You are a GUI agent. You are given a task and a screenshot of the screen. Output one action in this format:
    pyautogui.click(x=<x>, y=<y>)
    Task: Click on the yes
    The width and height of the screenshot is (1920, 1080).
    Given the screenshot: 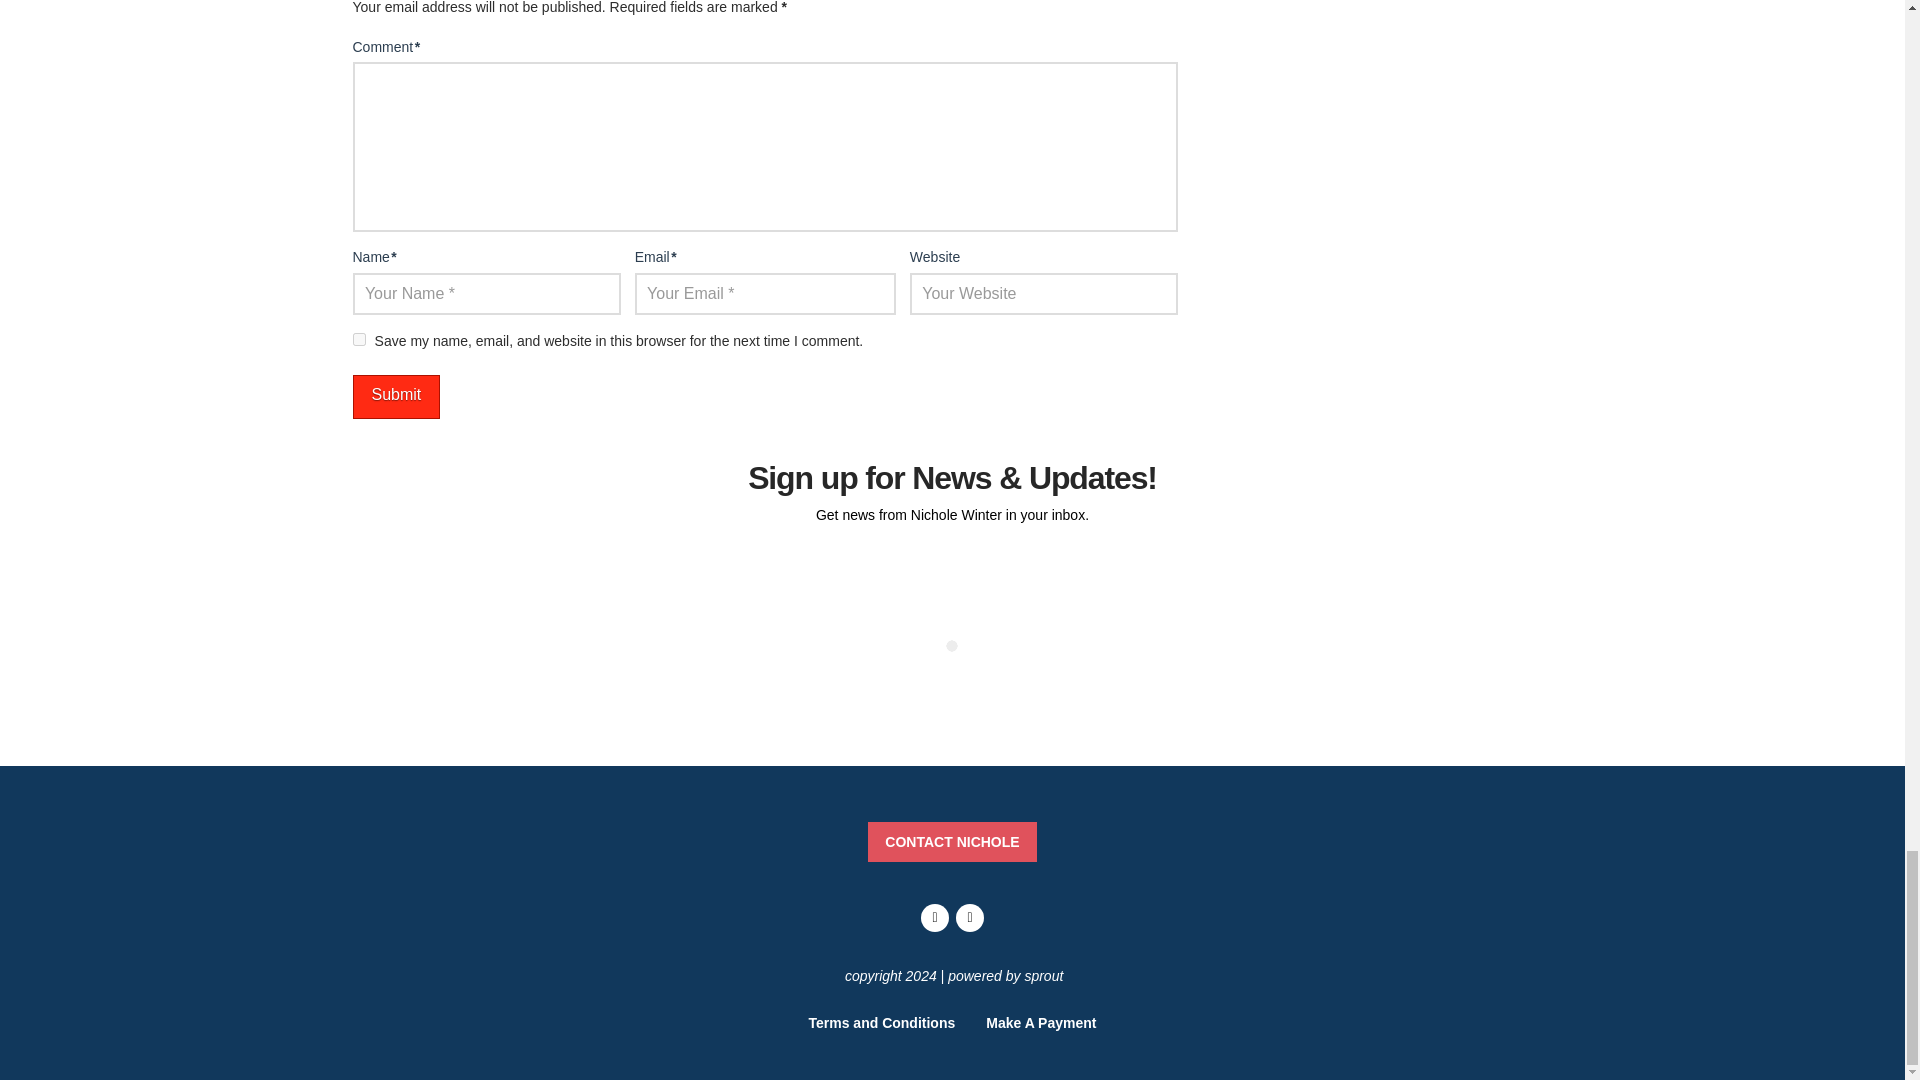 What is the action you would take?
    pyautogui.click(x=358, y=338)
    